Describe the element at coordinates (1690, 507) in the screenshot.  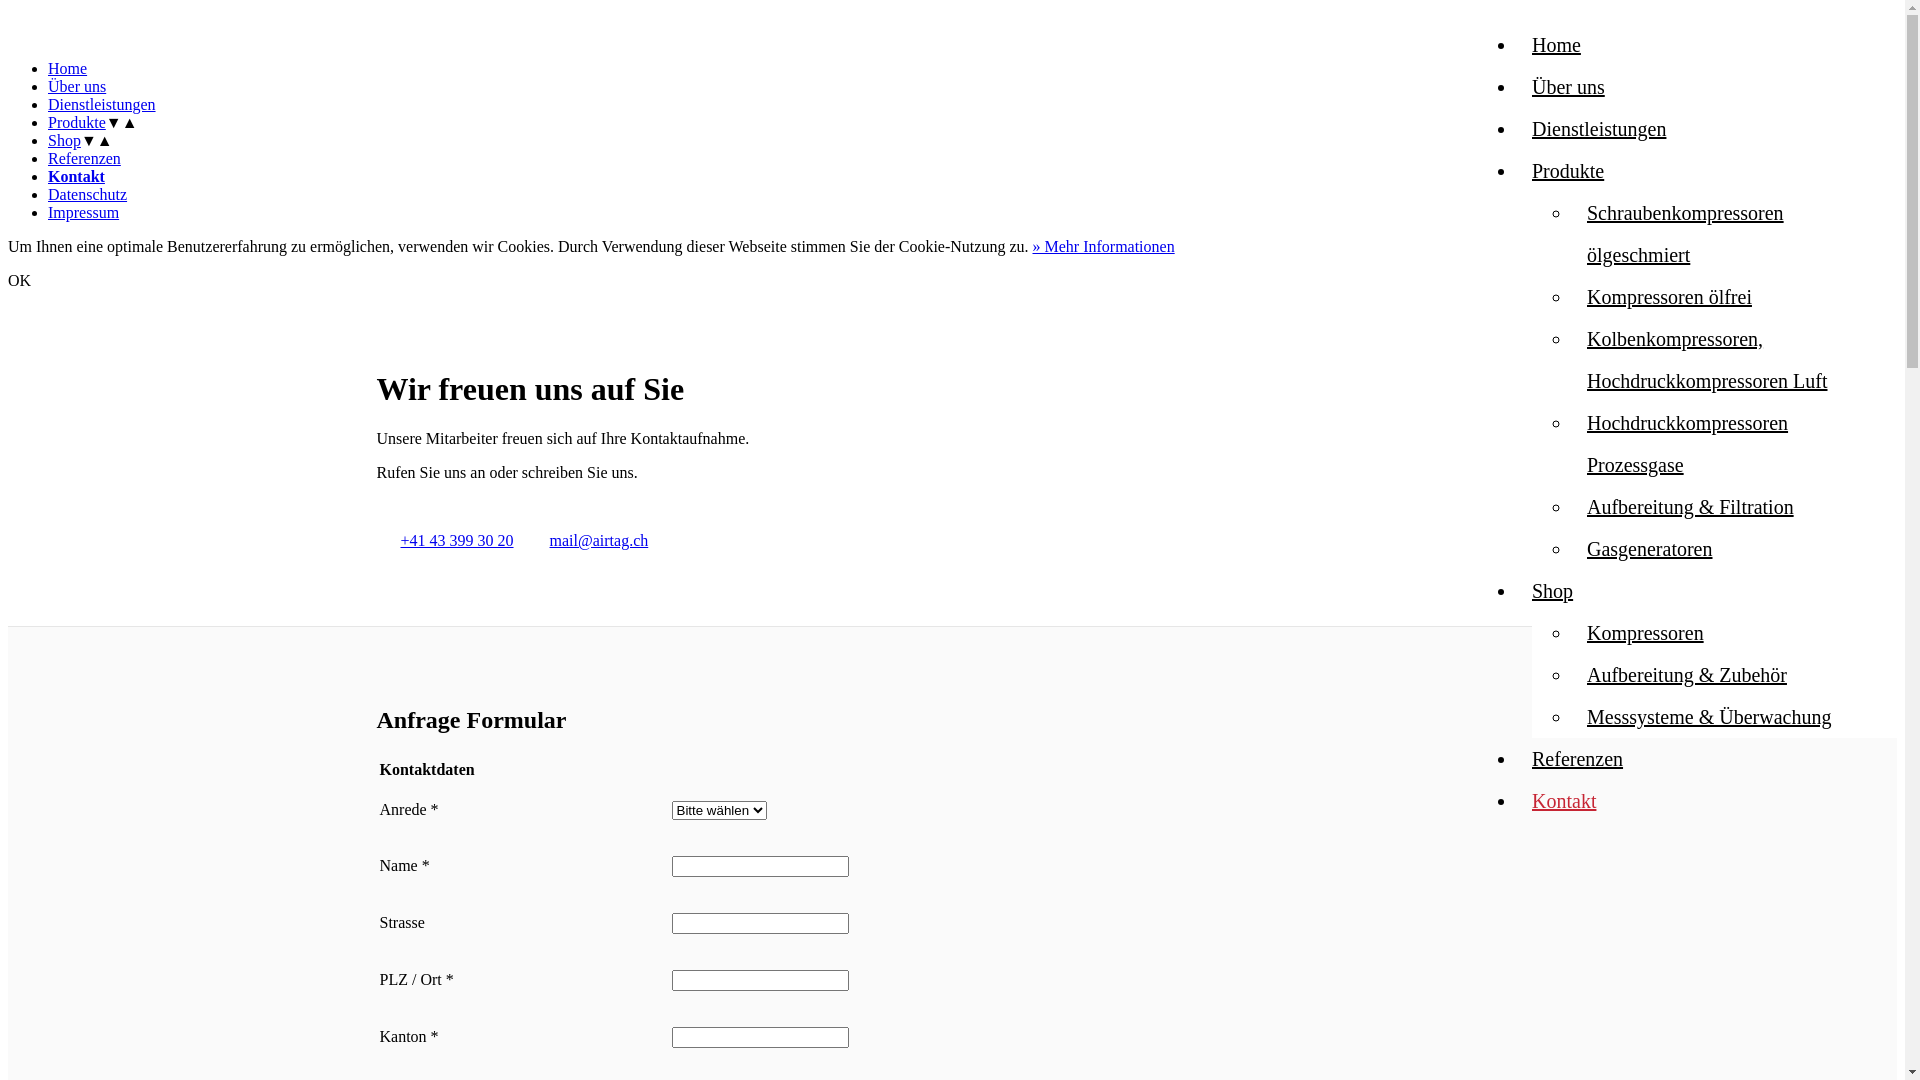
I see `Aufbereitung & Filtration` at that location.